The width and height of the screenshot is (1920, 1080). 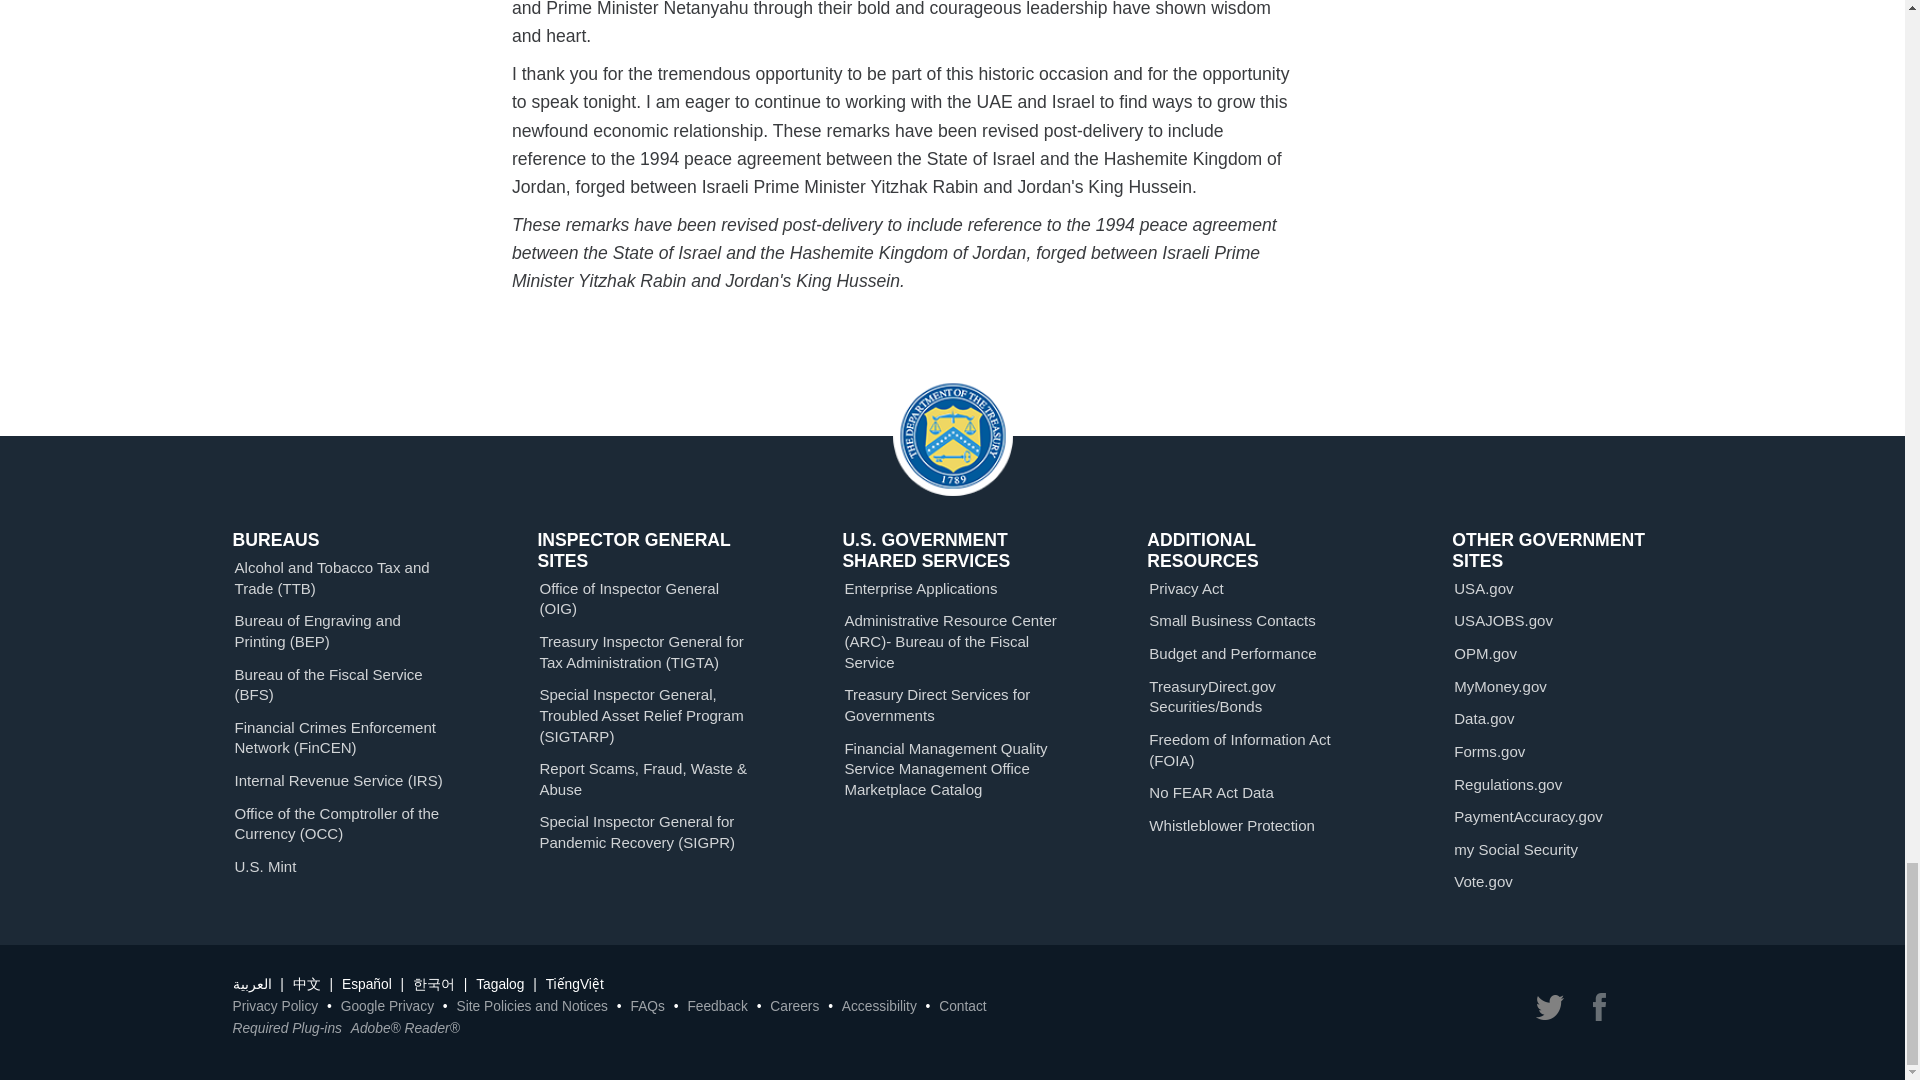 I want to click on Vietnamese, so click(x=574, y=984).